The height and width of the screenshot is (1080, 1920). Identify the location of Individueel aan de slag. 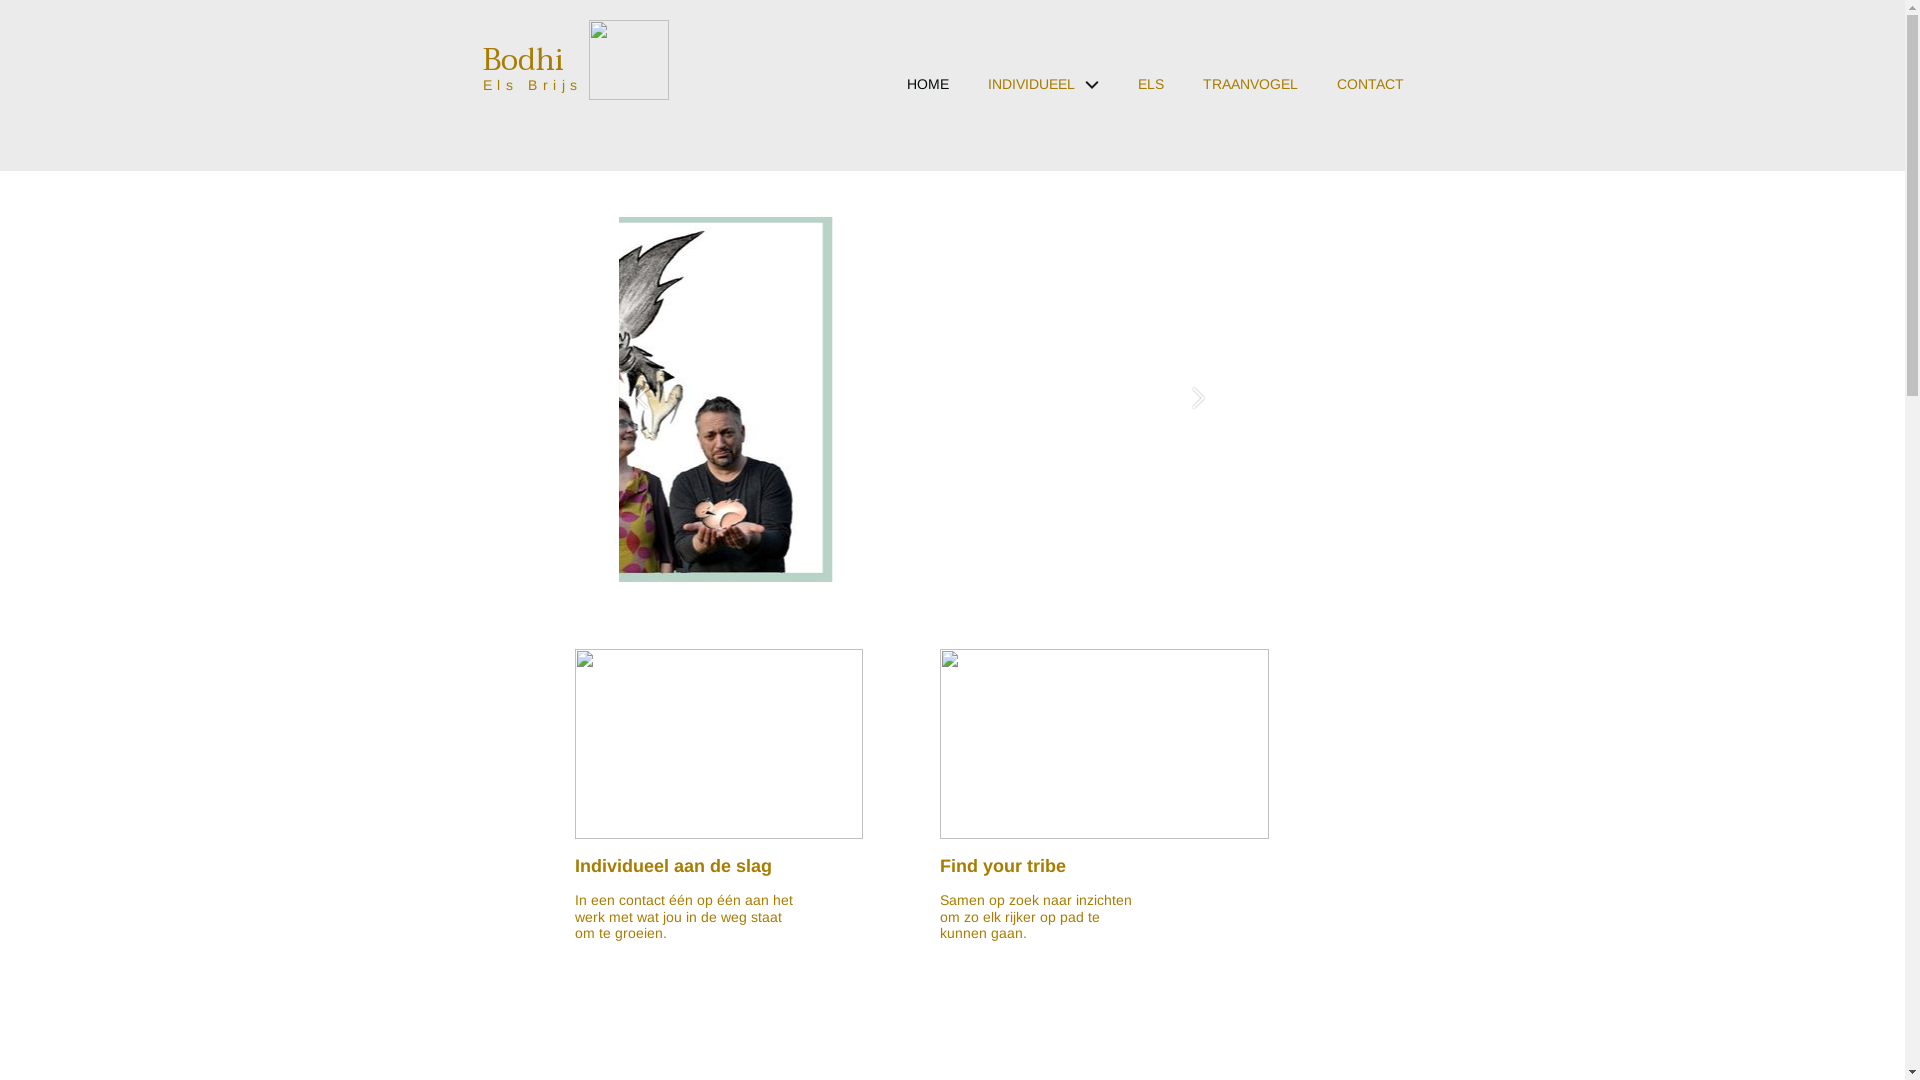
(672, 866).